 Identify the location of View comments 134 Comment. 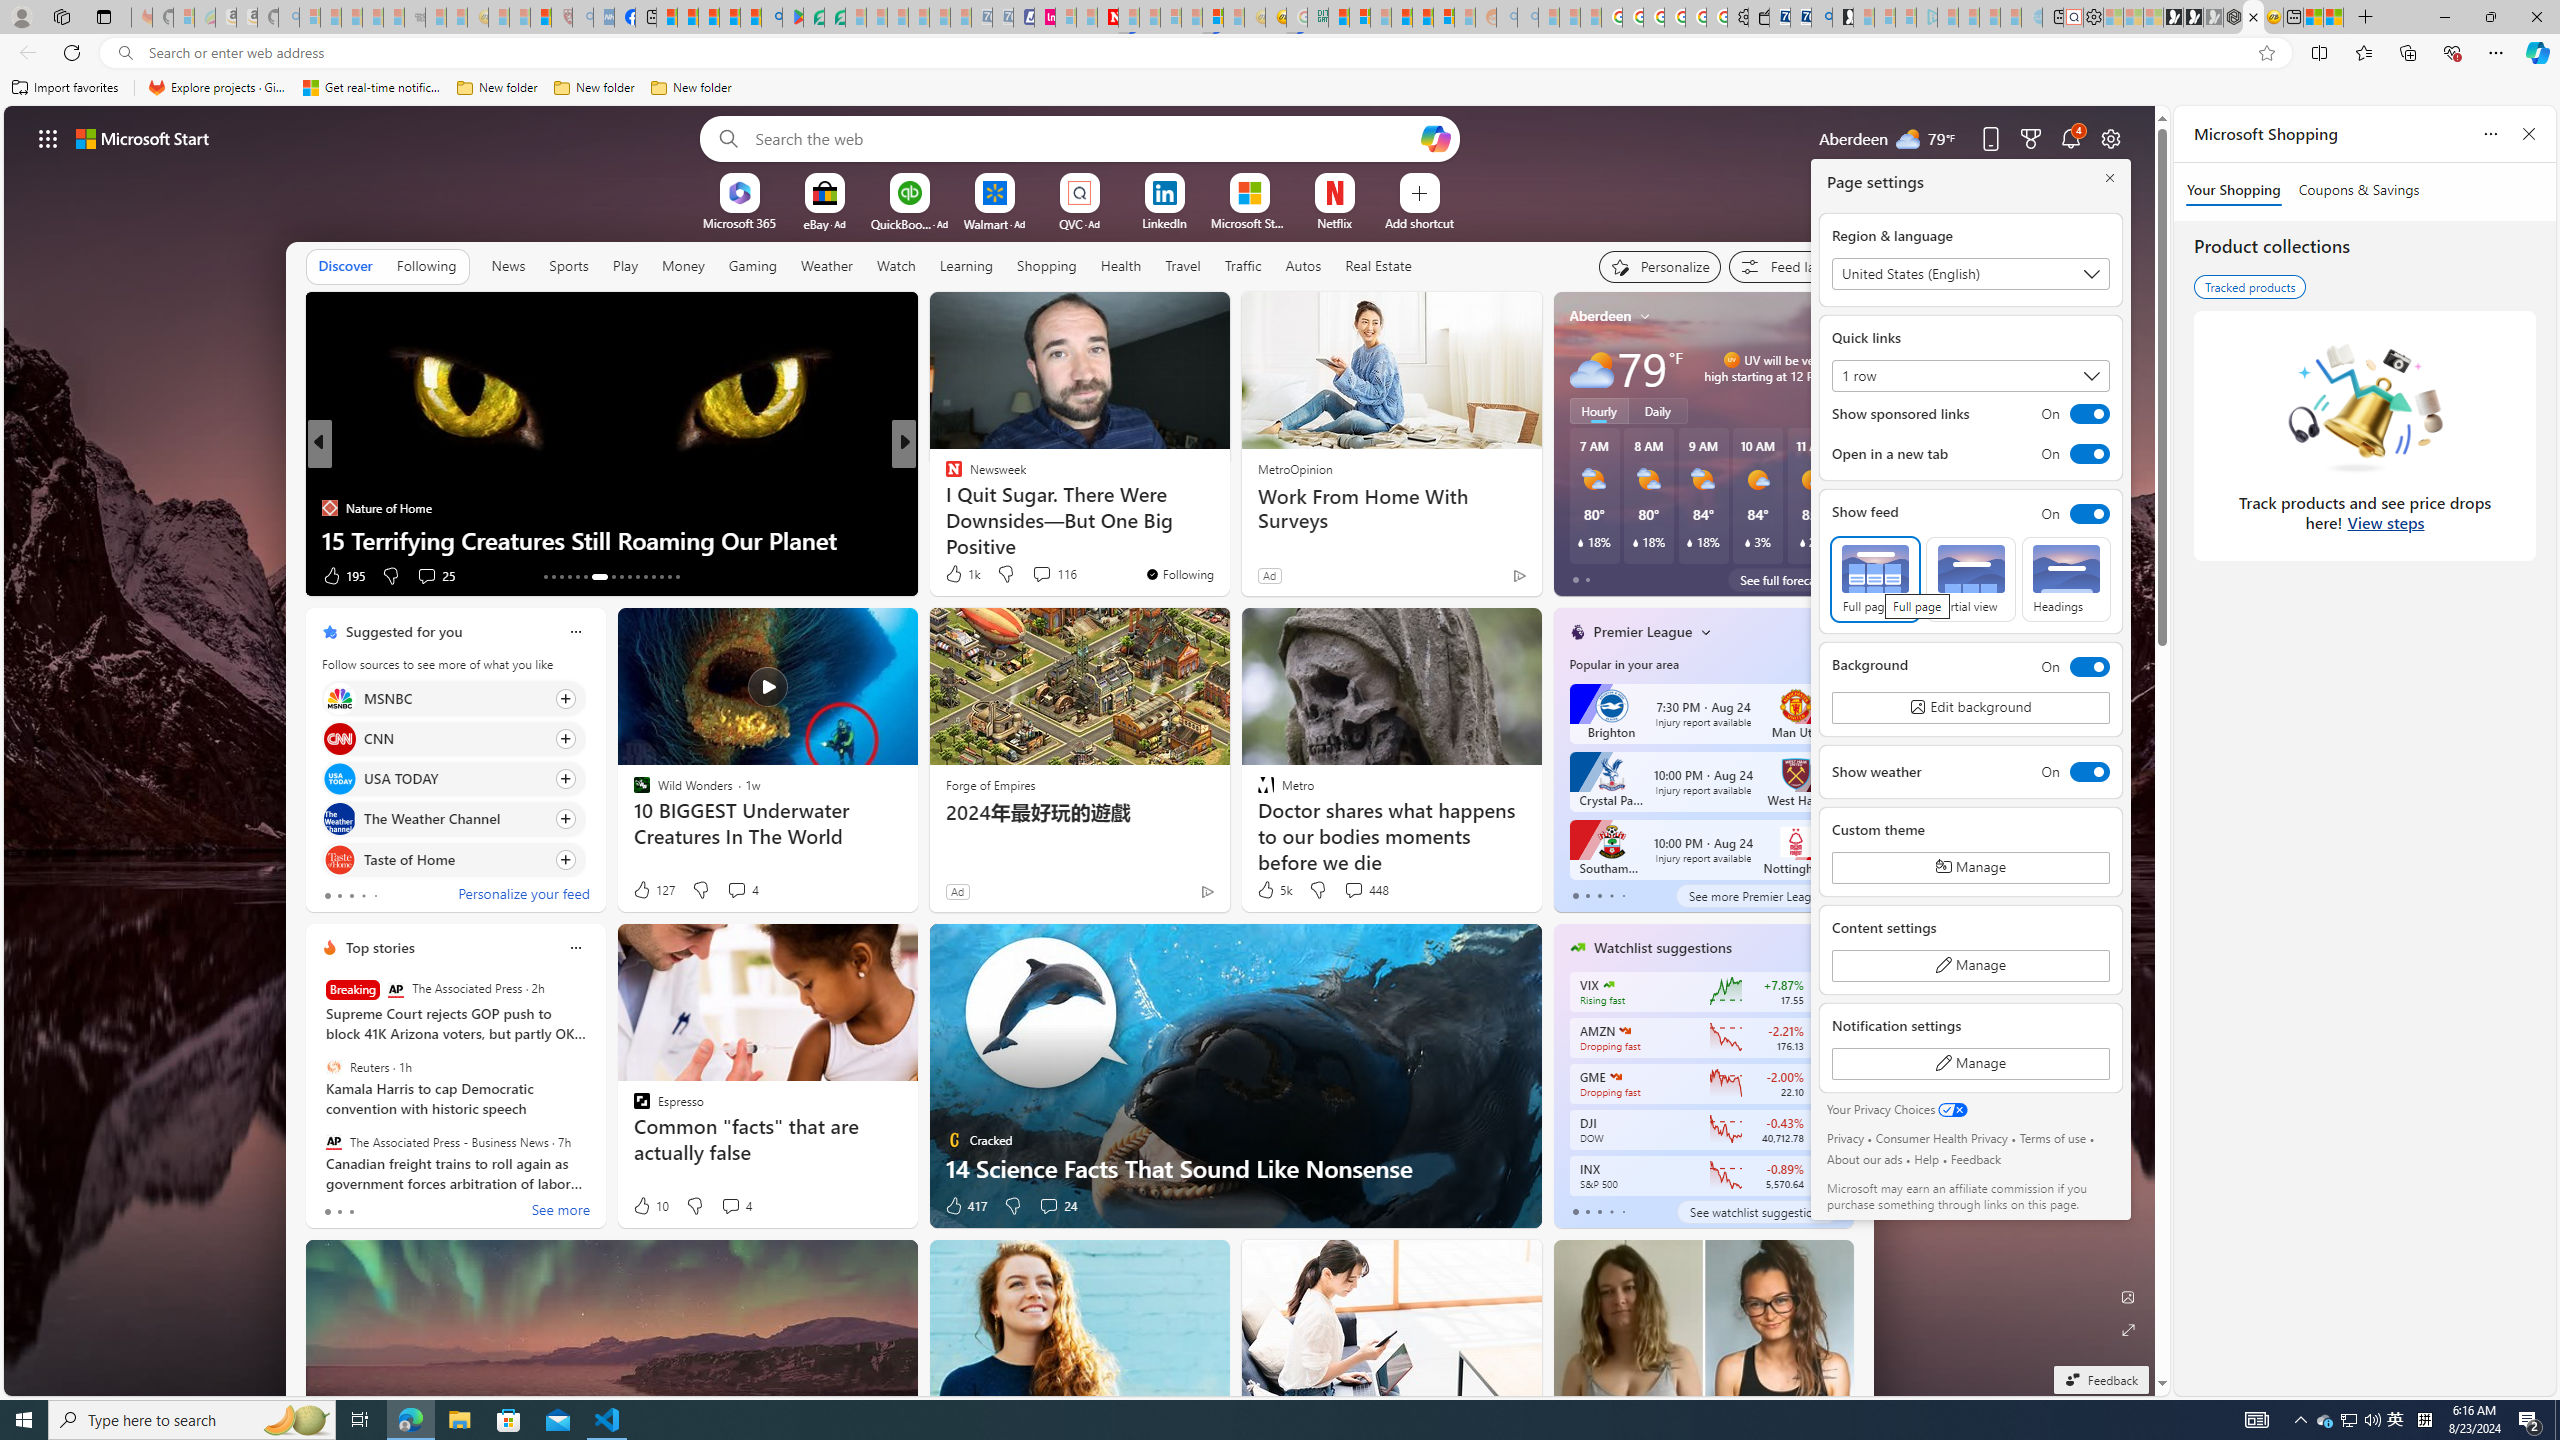
(1036, 575).